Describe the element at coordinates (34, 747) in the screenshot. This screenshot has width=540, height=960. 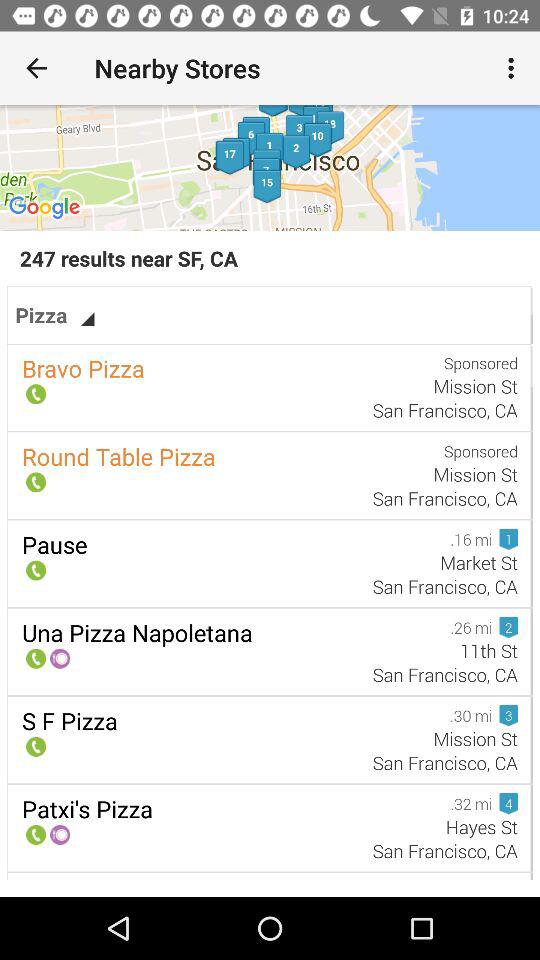
I see `select the icon which is above the text sf pizza` at that location.